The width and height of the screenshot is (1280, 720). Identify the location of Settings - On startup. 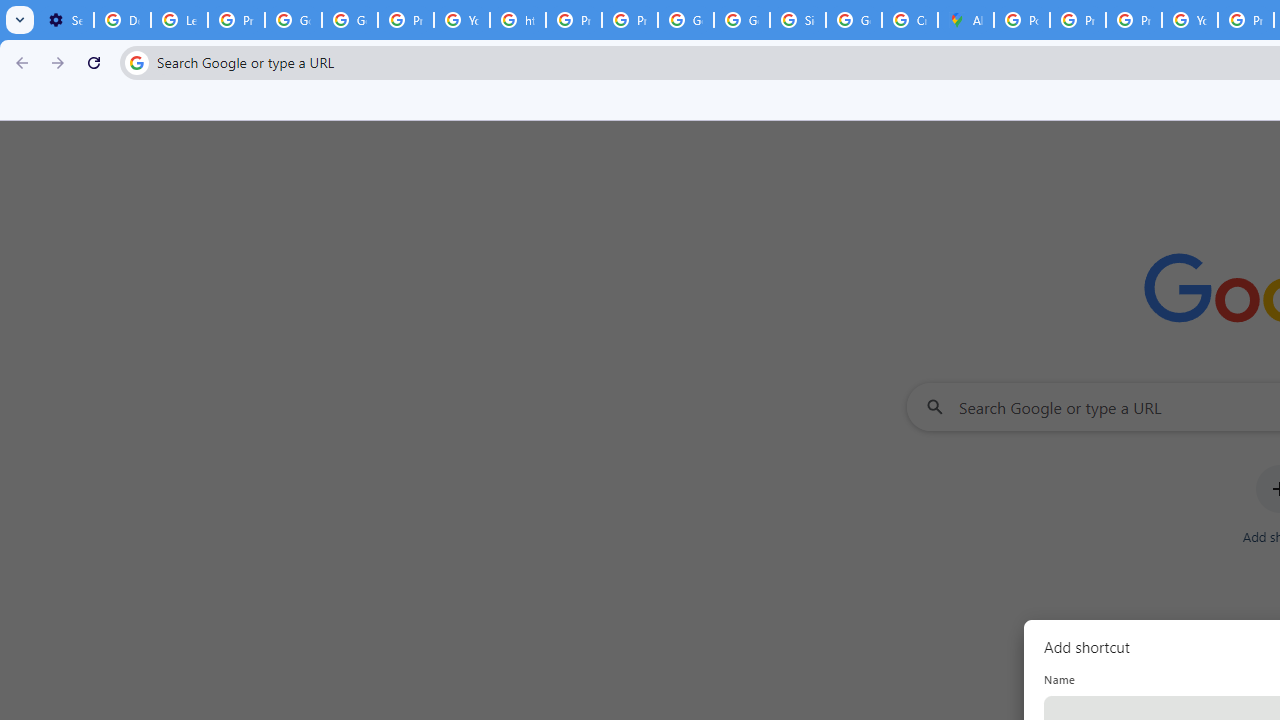
(65, 20).